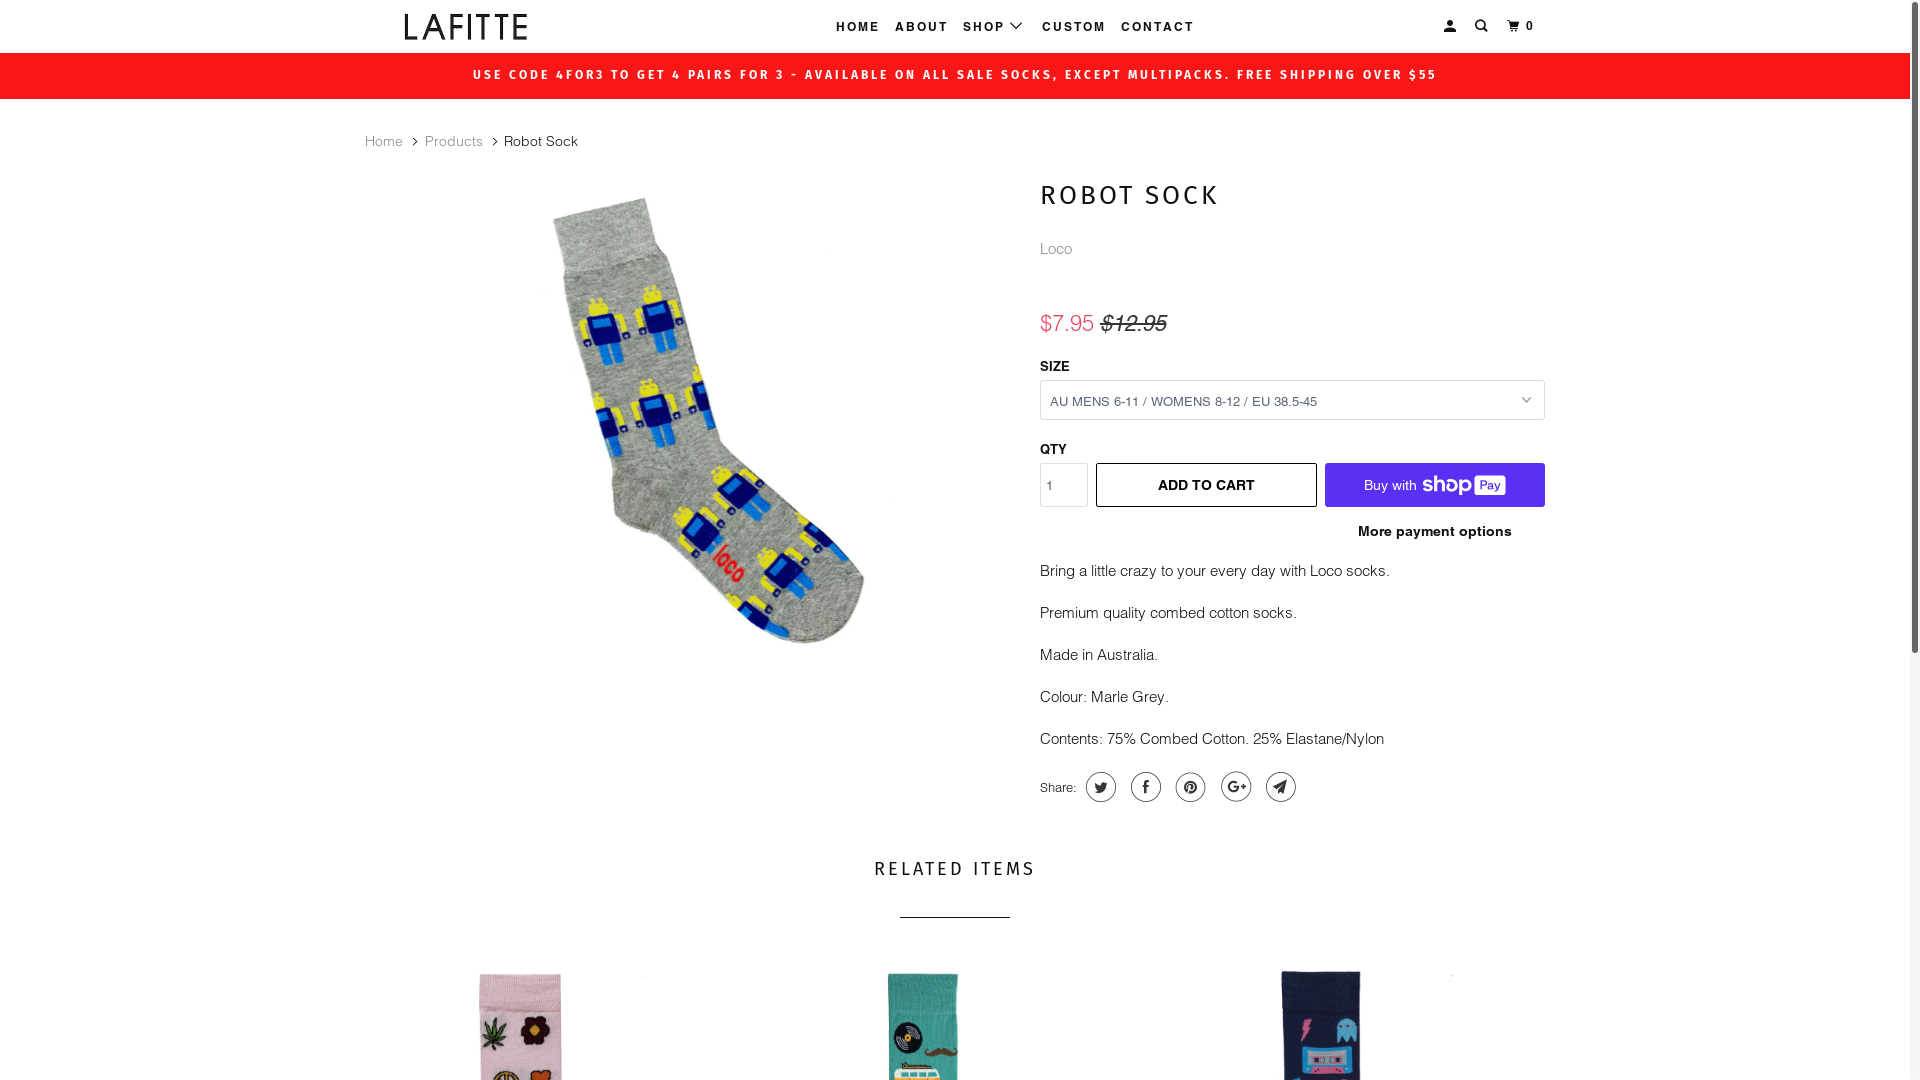 The height and width of the screenshot is (1080, 1920). What do you see at coordinates (384, 141) in the screenshot?
I see `Home` at bounding box center [384, 141].